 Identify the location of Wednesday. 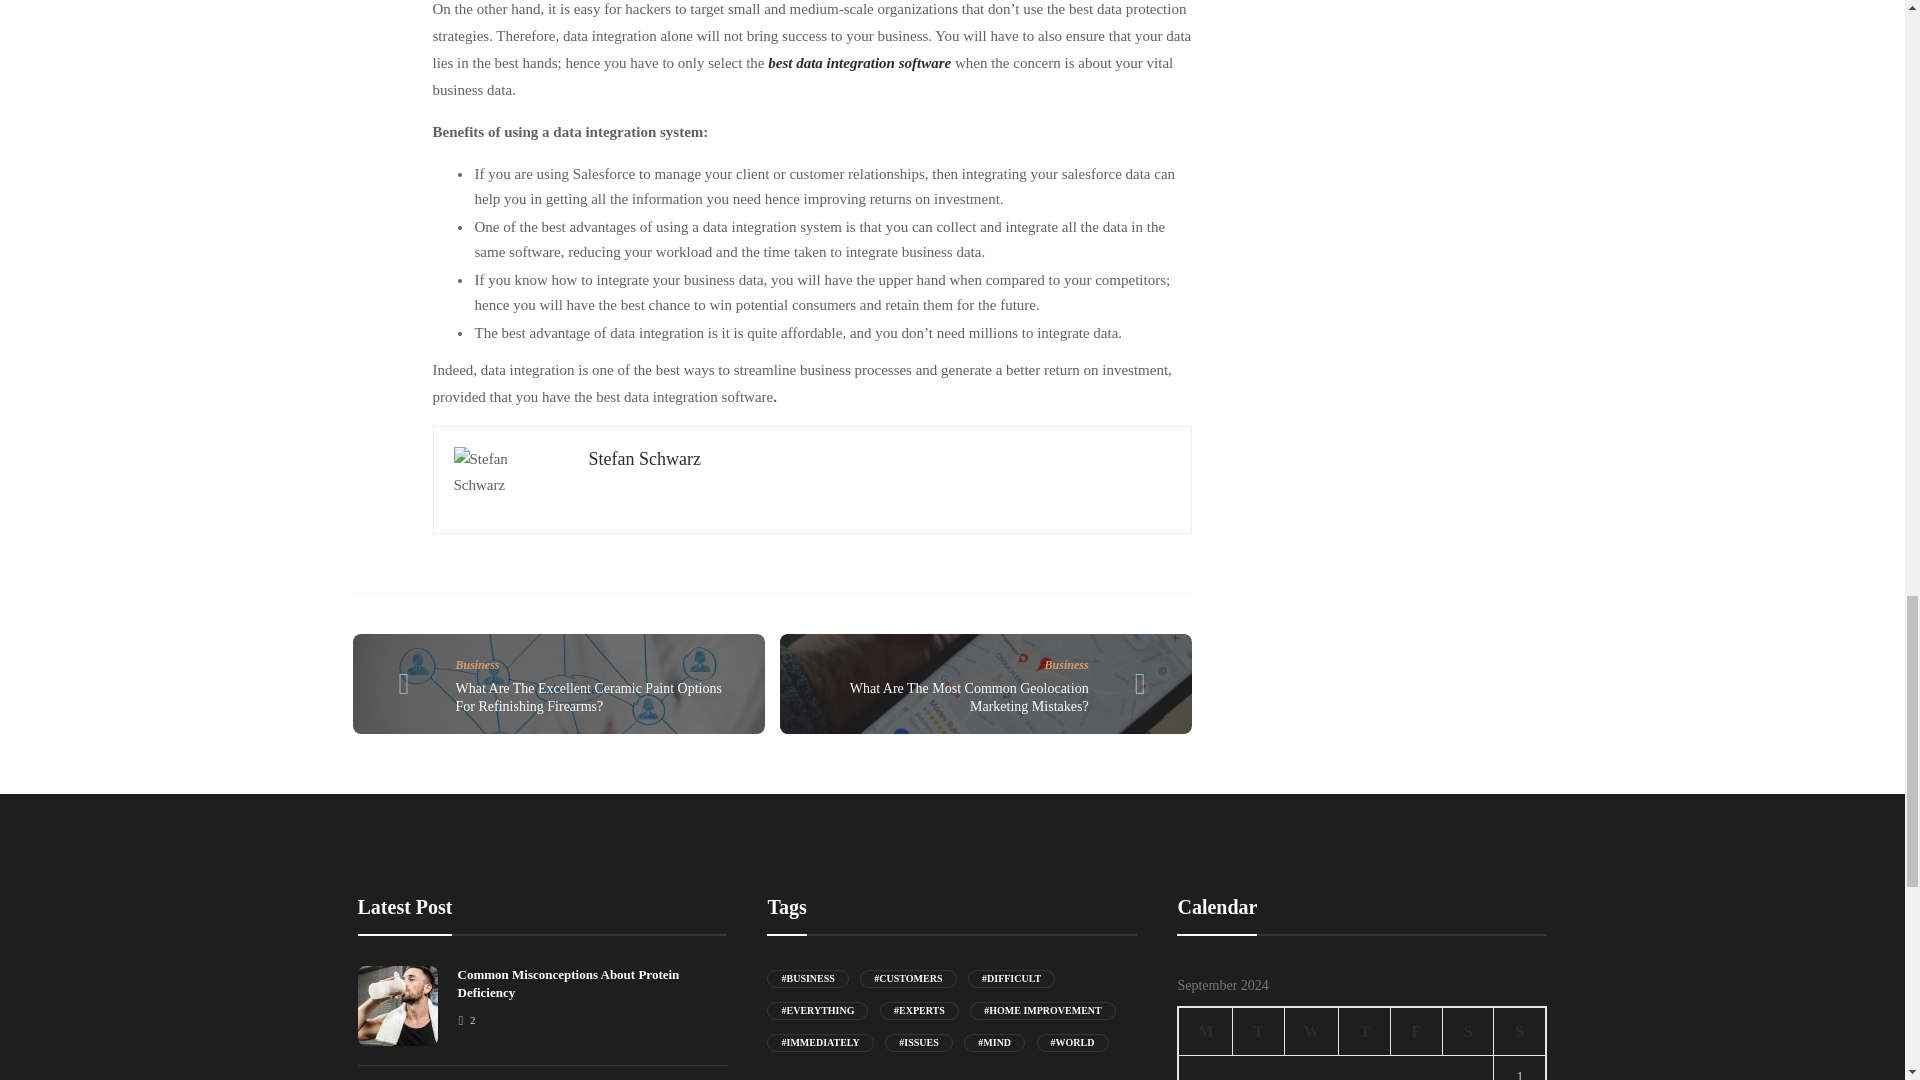
(1311, 1031).